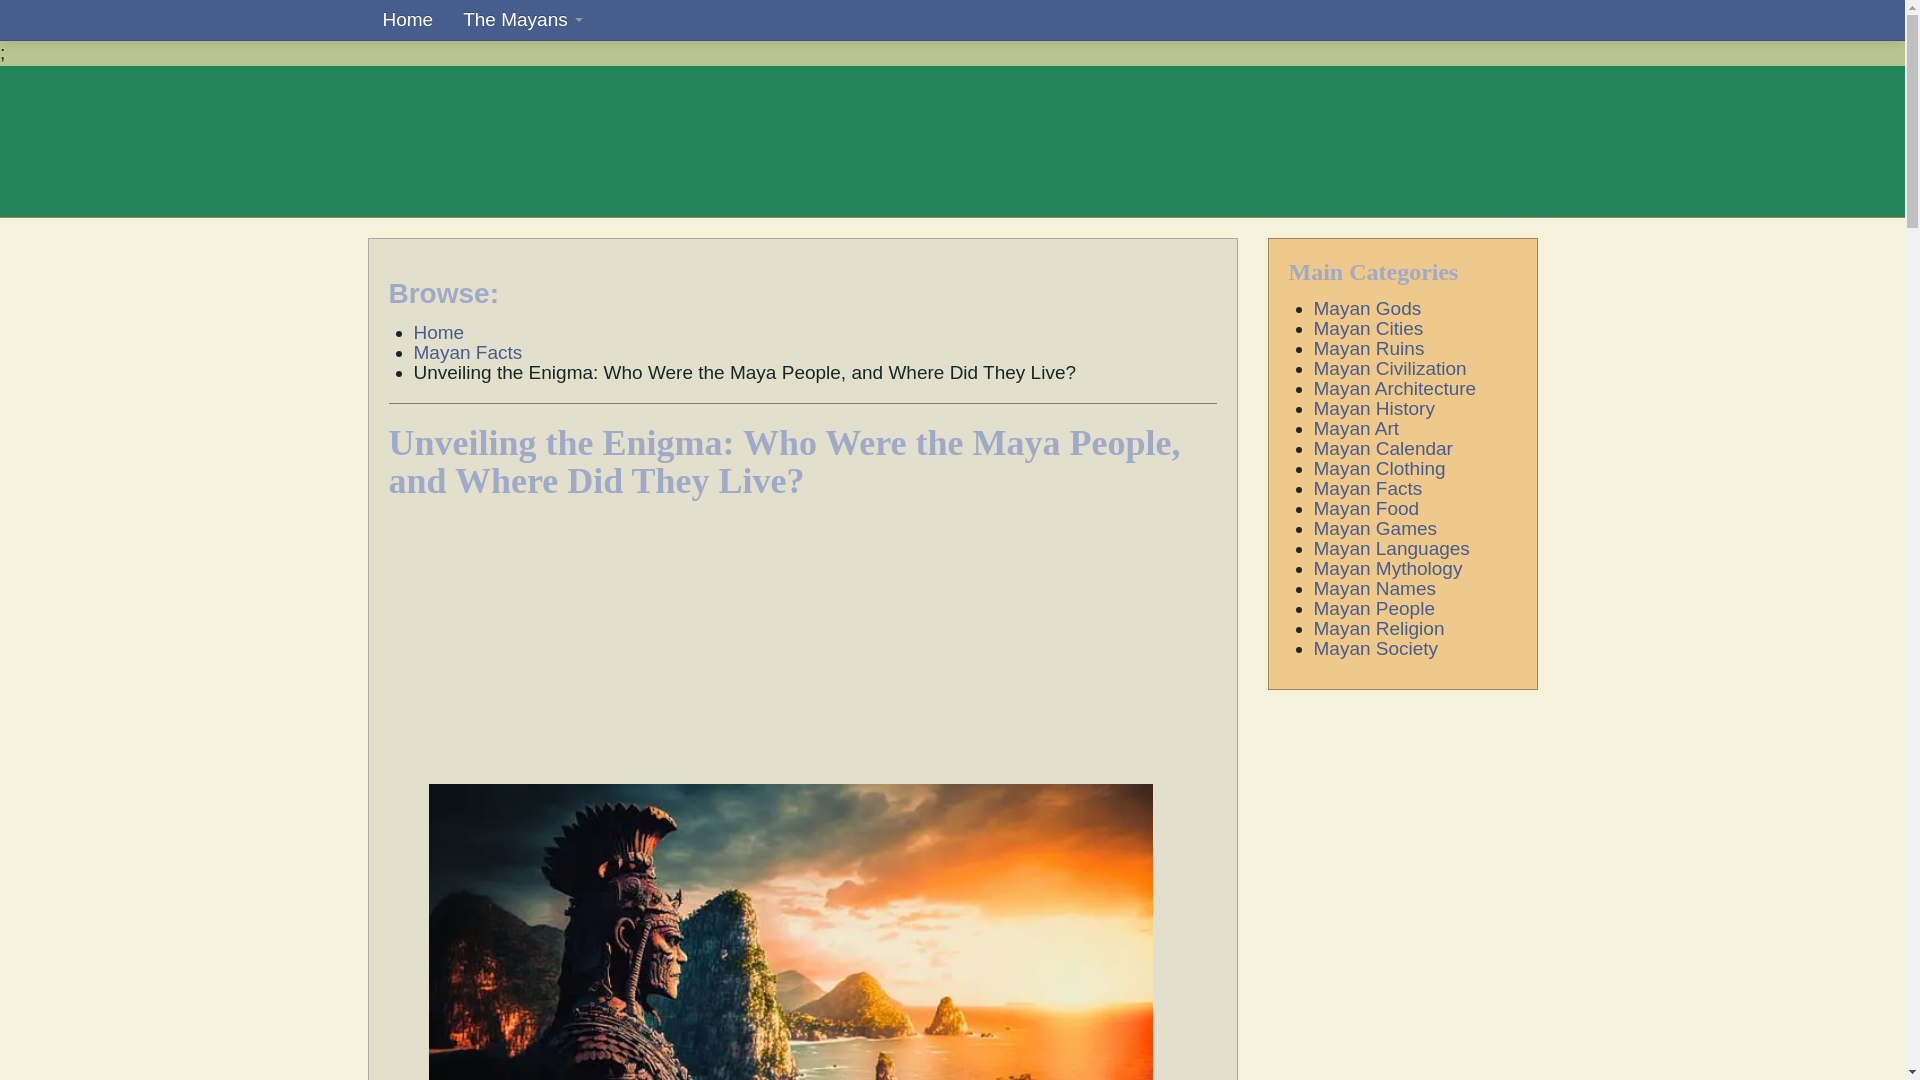 The image size is (1920, 1080). Describe the element at coordinates (1368, 328) in the screenshot. I see `Mayan Cities` at that location.